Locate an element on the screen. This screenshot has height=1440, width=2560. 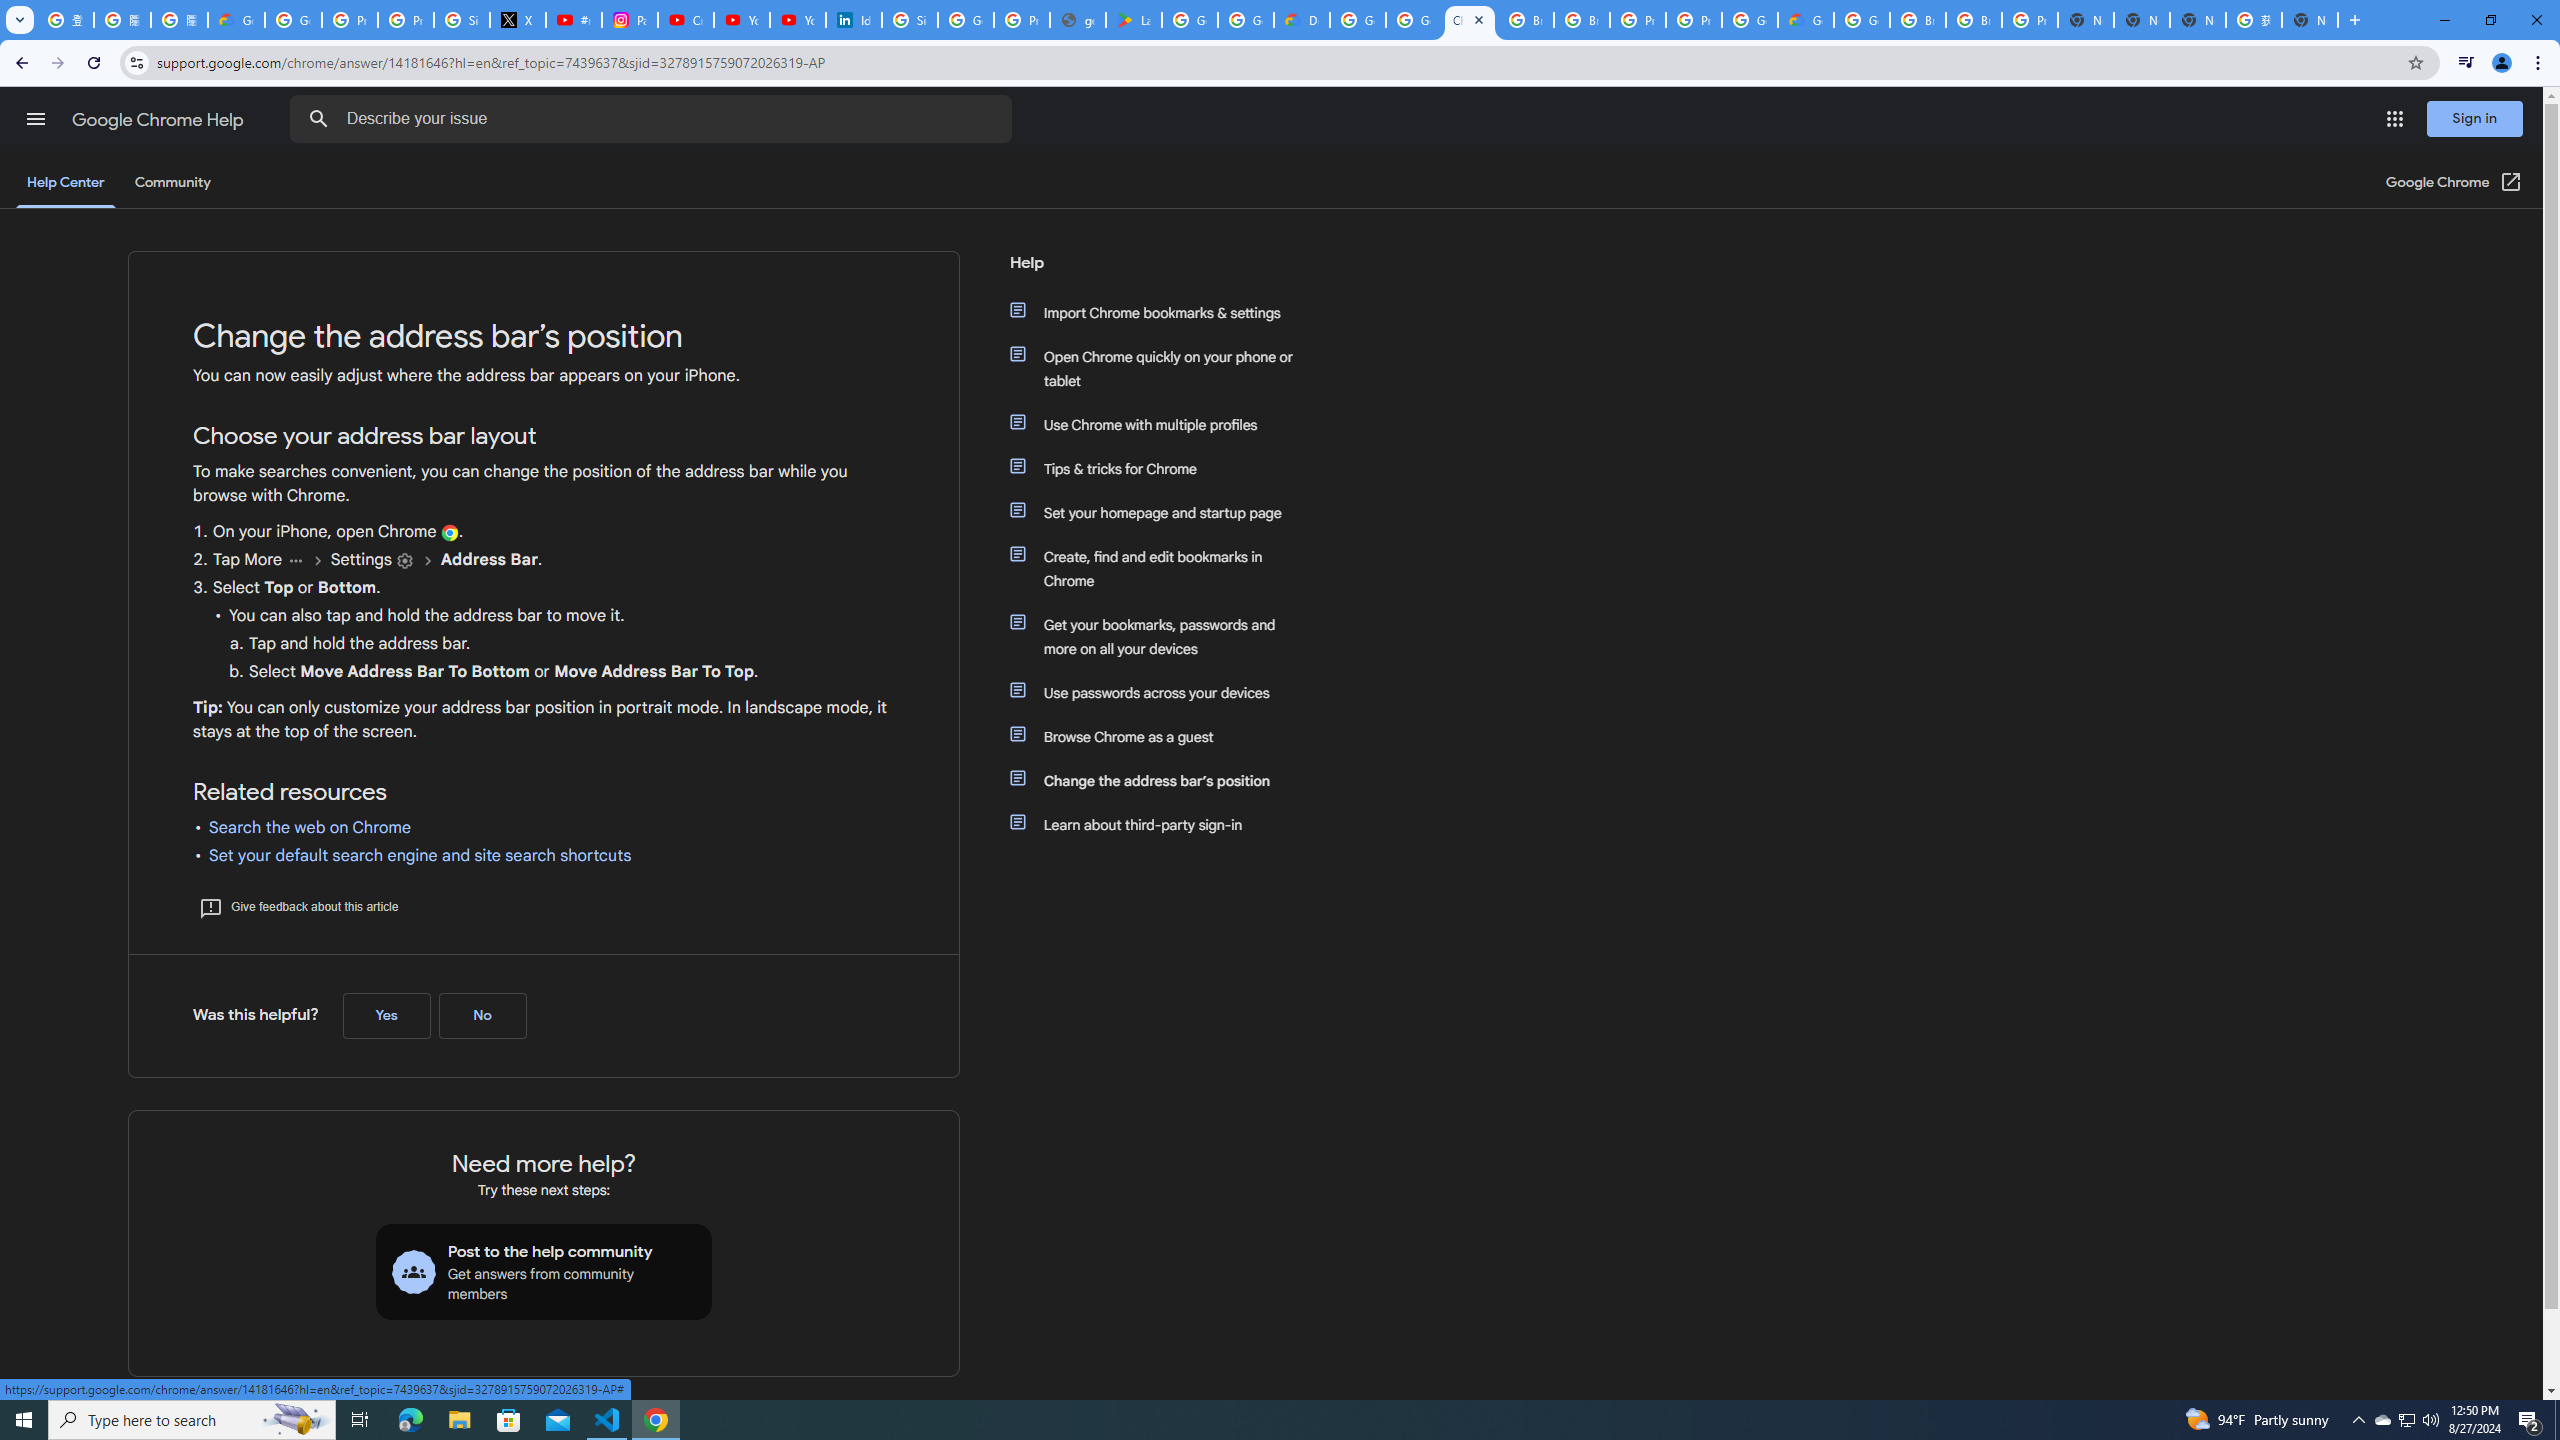
Google Chrome (Open in a new window) is located at coordinates (2454, 182).